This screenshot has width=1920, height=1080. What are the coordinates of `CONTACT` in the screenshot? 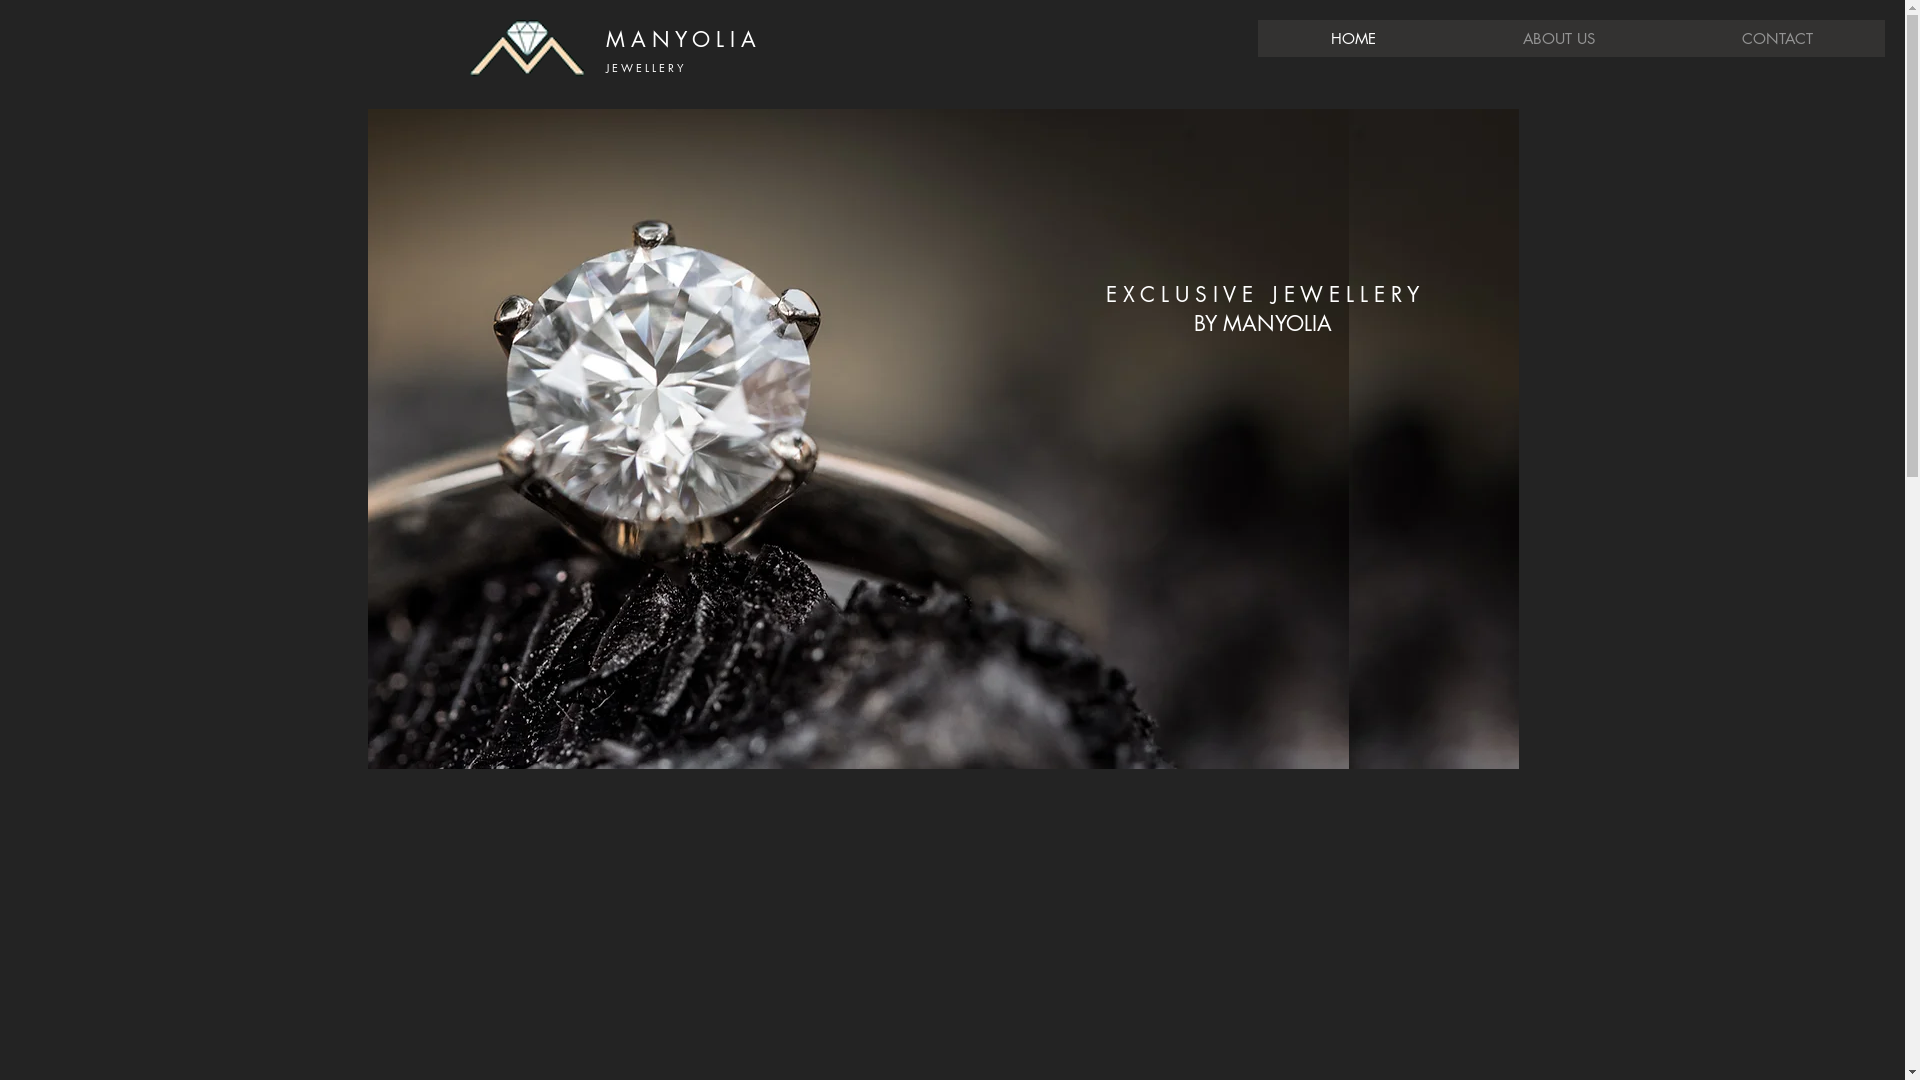 It's located at (1776, 38).